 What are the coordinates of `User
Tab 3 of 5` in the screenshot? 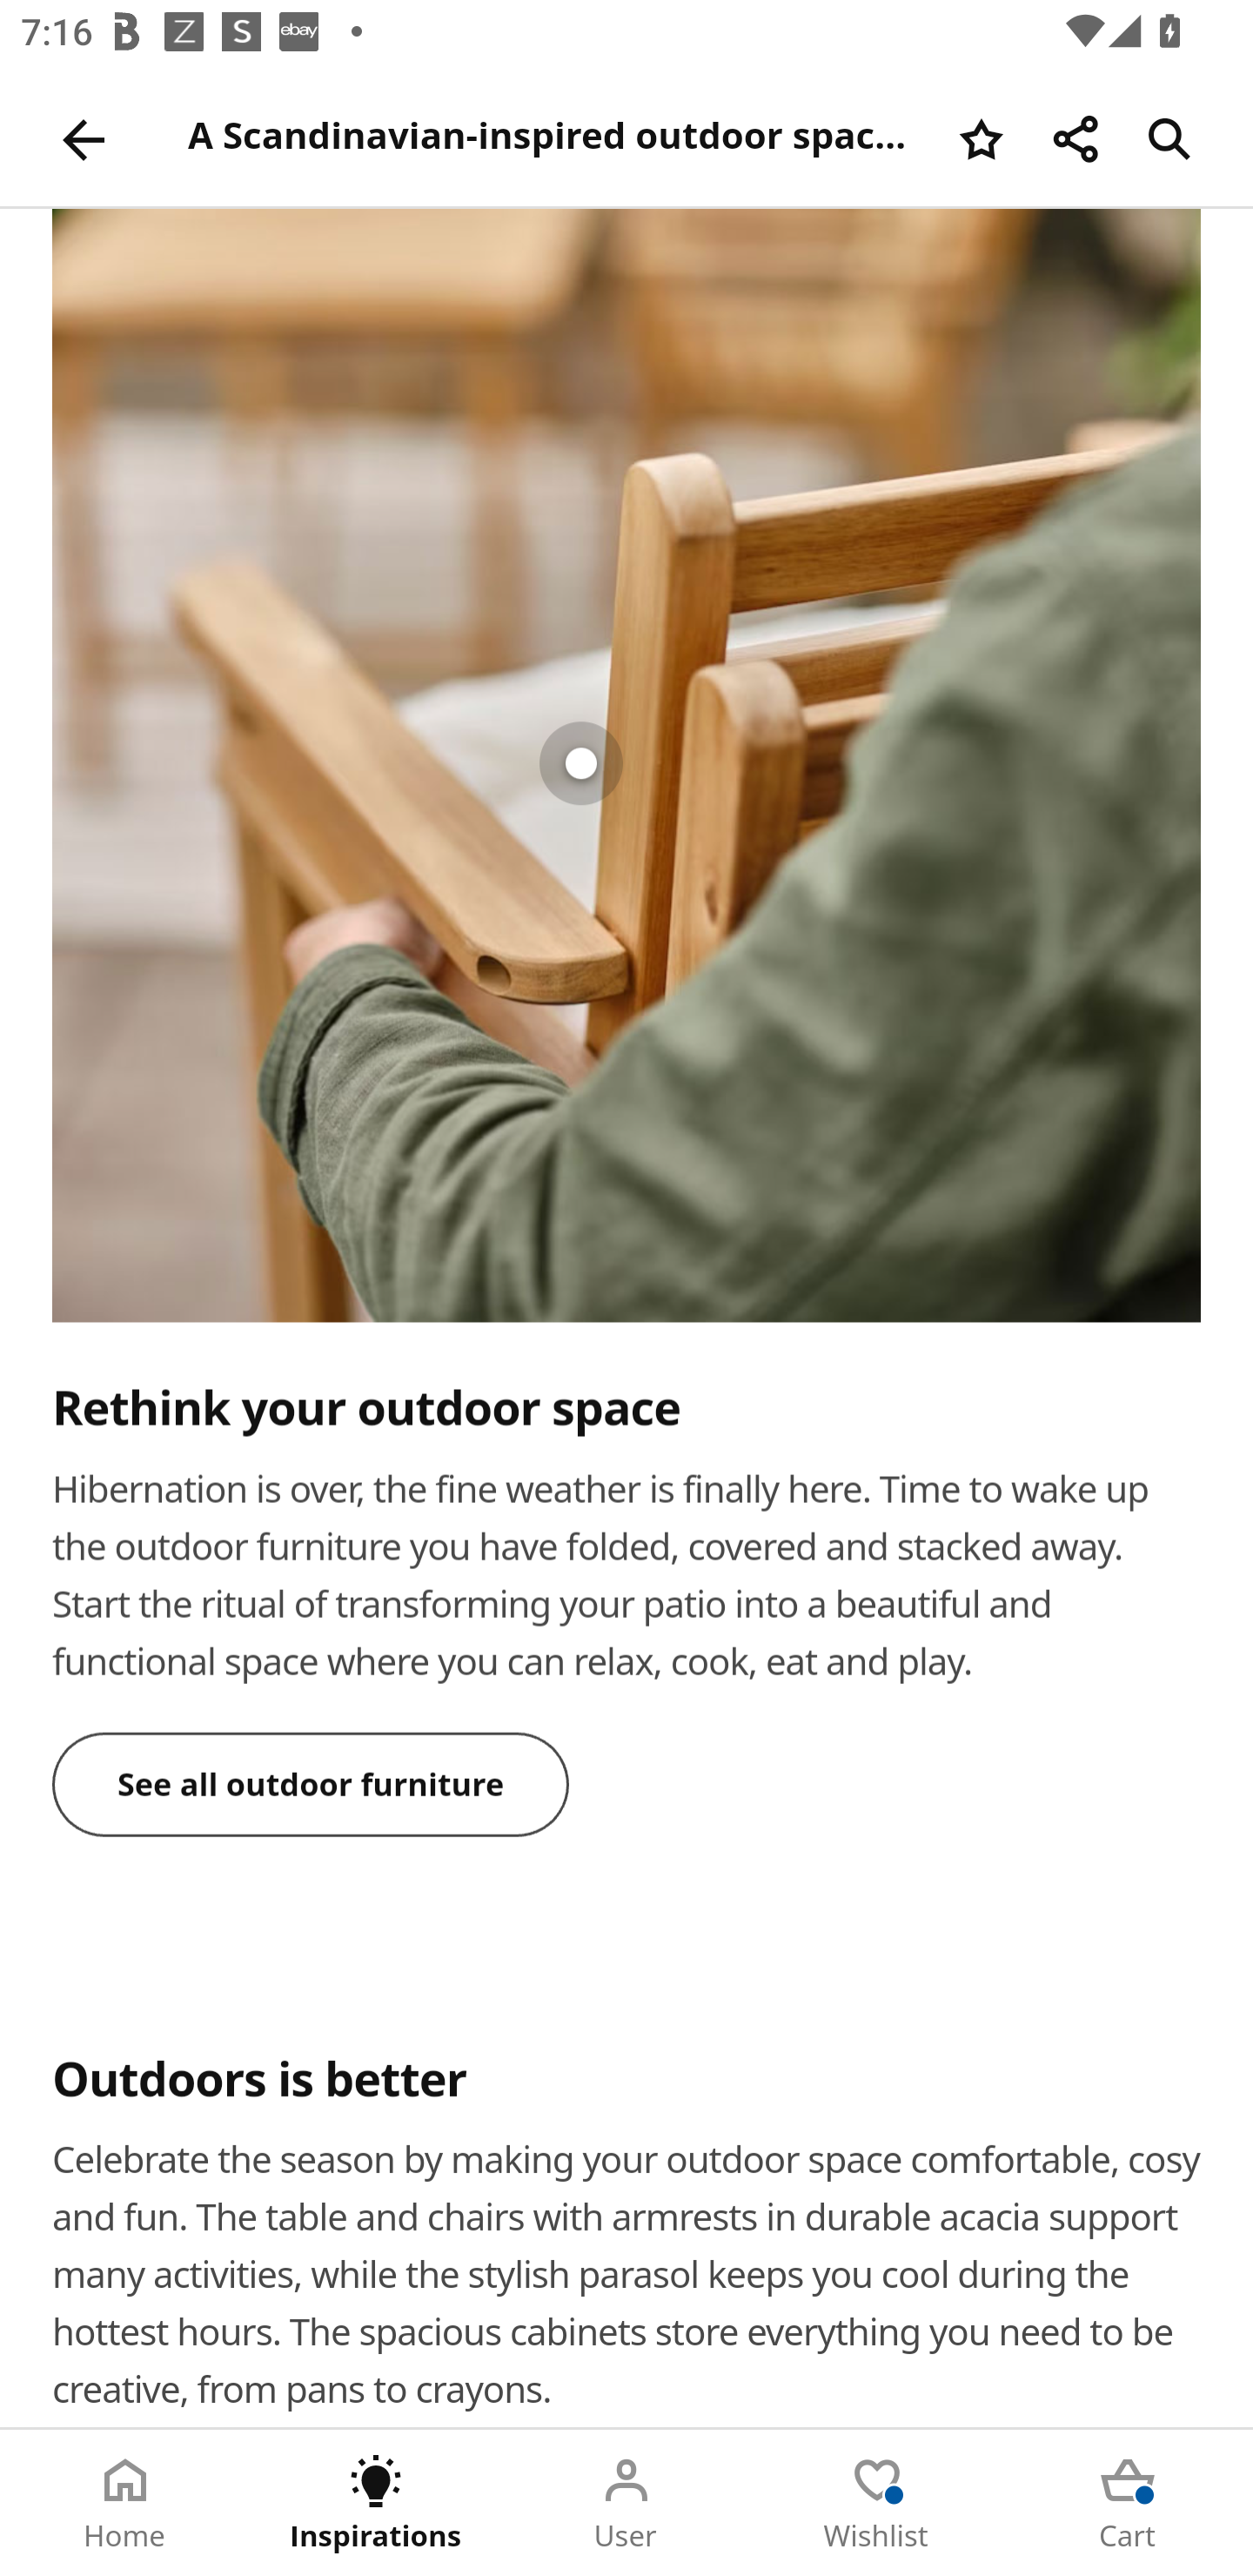 It's located at (626, 2503).